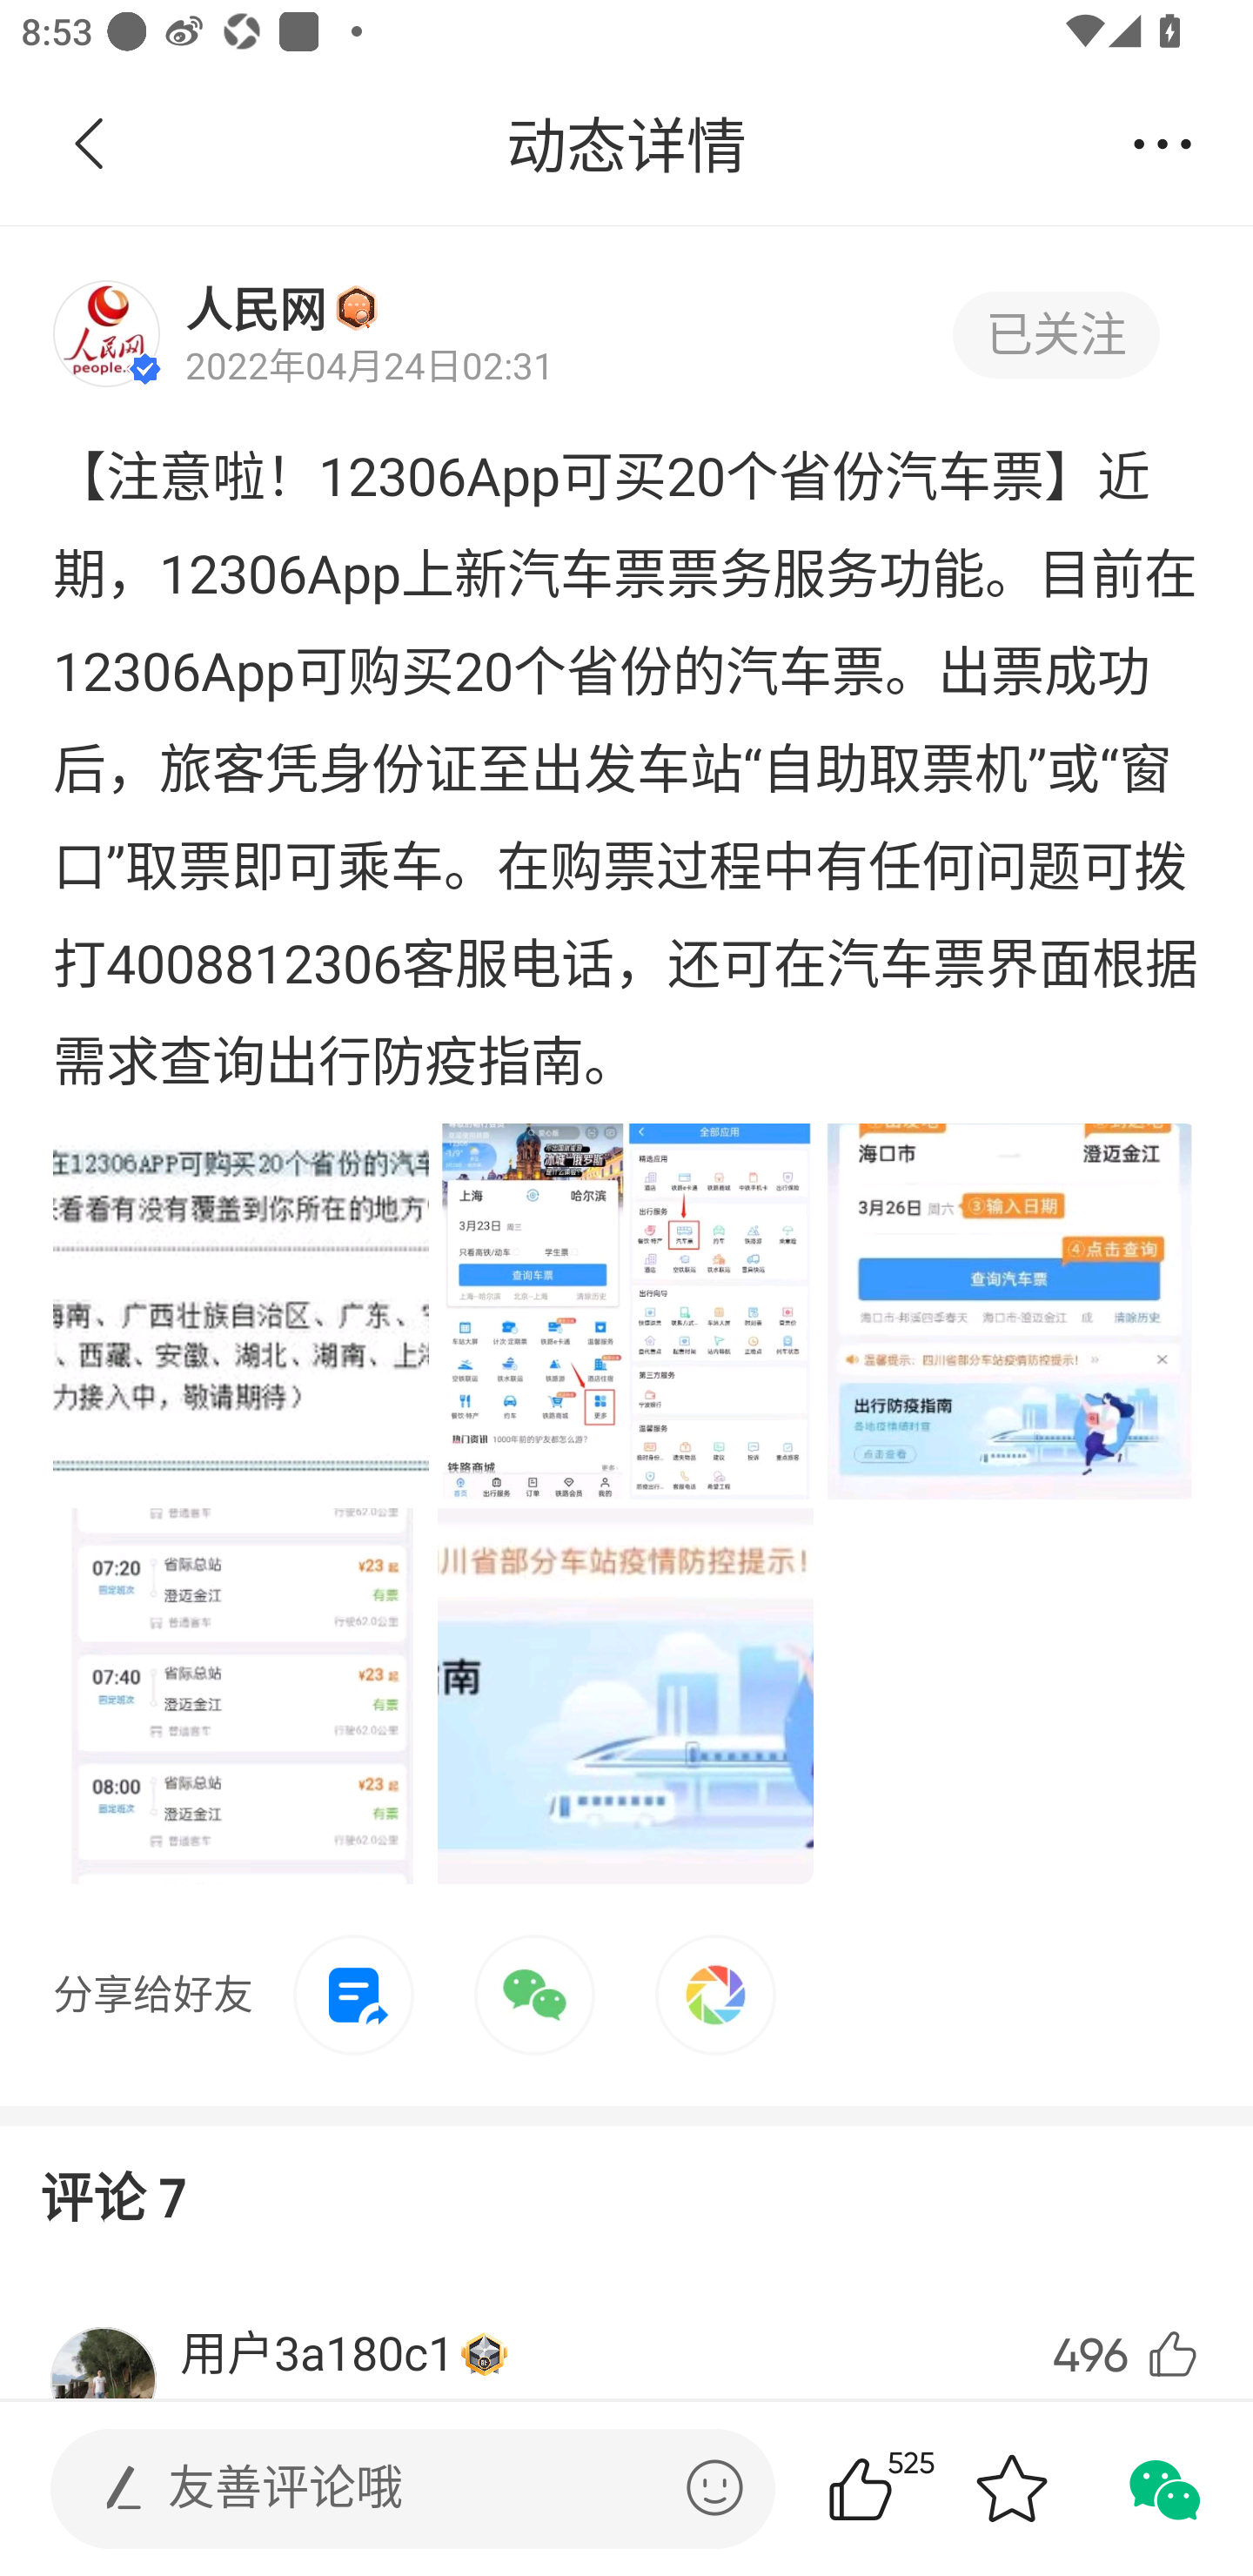 The height and width of the screenshot is (2576, 1253). What do you see at coordinates (90, 144) in the screenshot?
I see ` 返回` at bounding box center [90, 144].